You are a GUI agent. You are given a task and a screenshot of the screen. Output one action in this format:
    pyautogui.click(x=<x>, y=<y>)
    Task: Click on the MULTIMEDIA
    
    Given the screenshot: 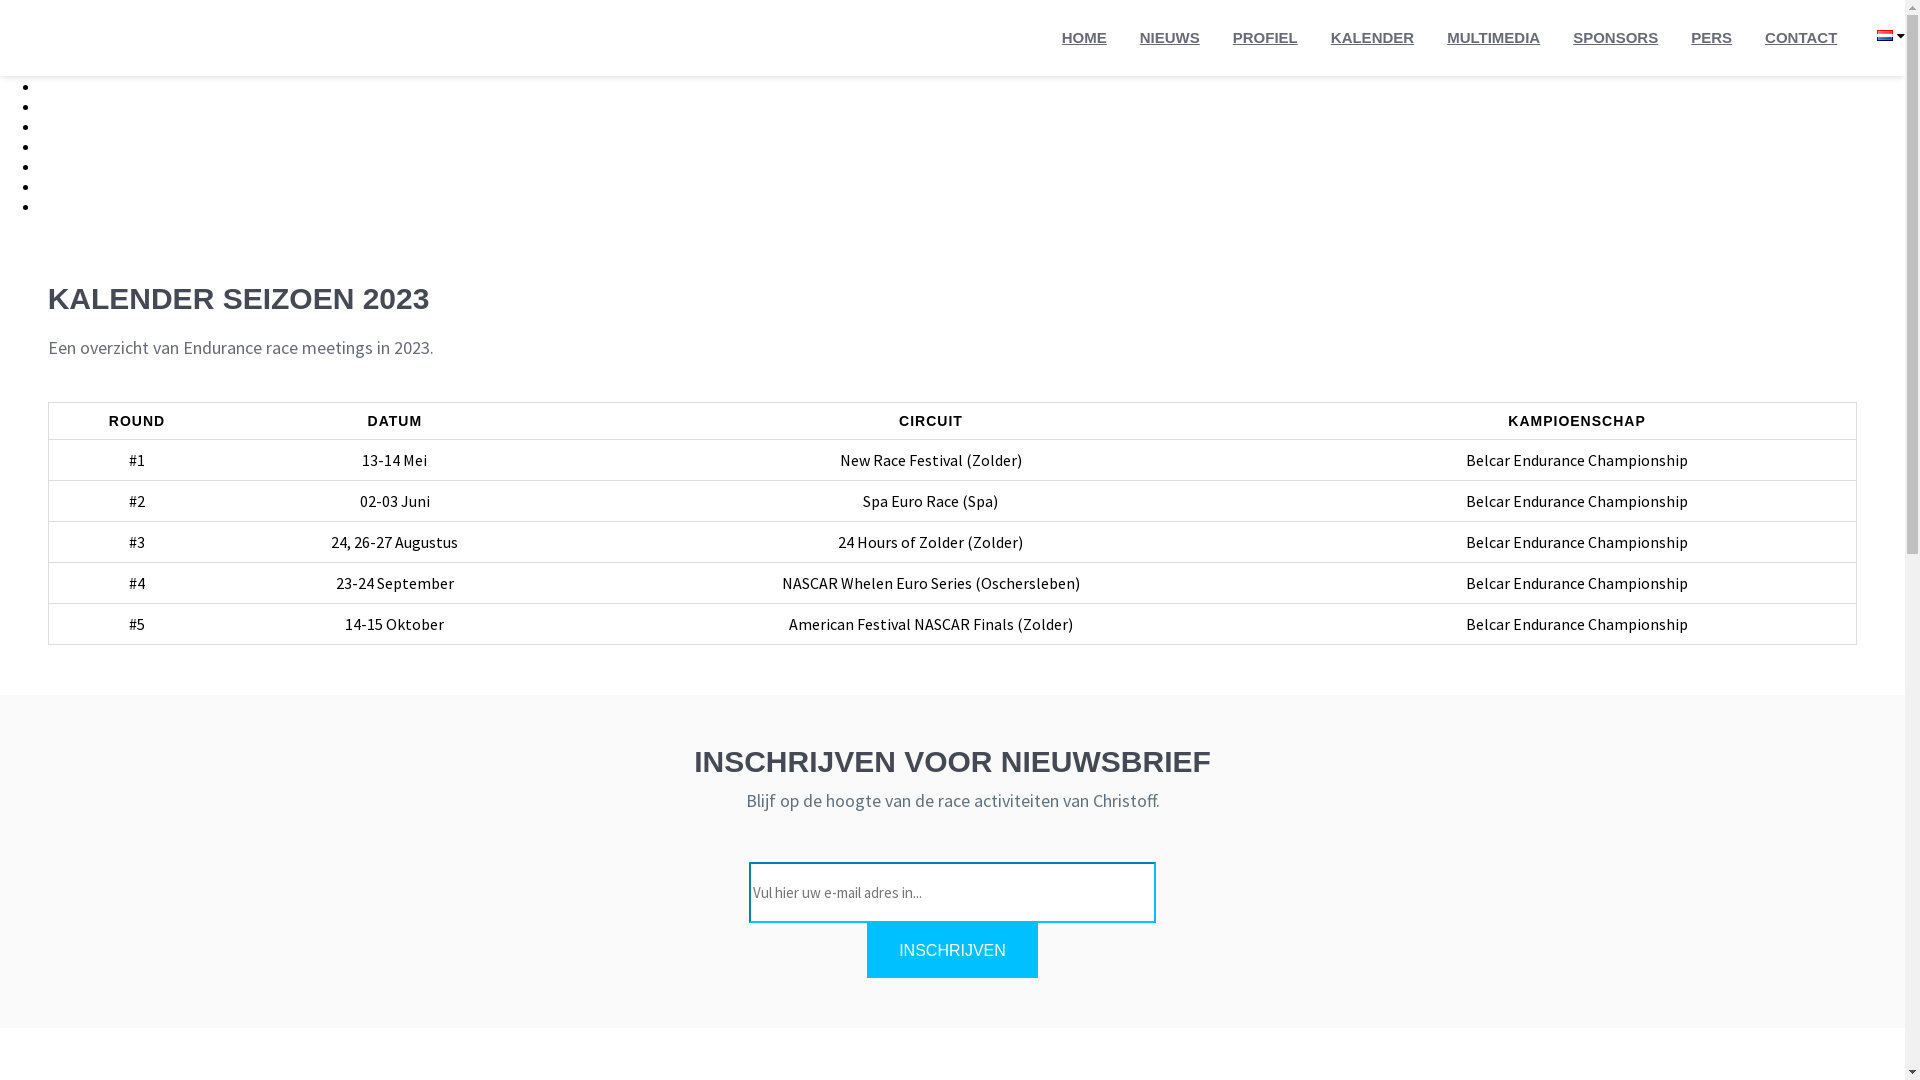 What is the action you would take?
    pyautogui.click(x=1494, y=38)
    